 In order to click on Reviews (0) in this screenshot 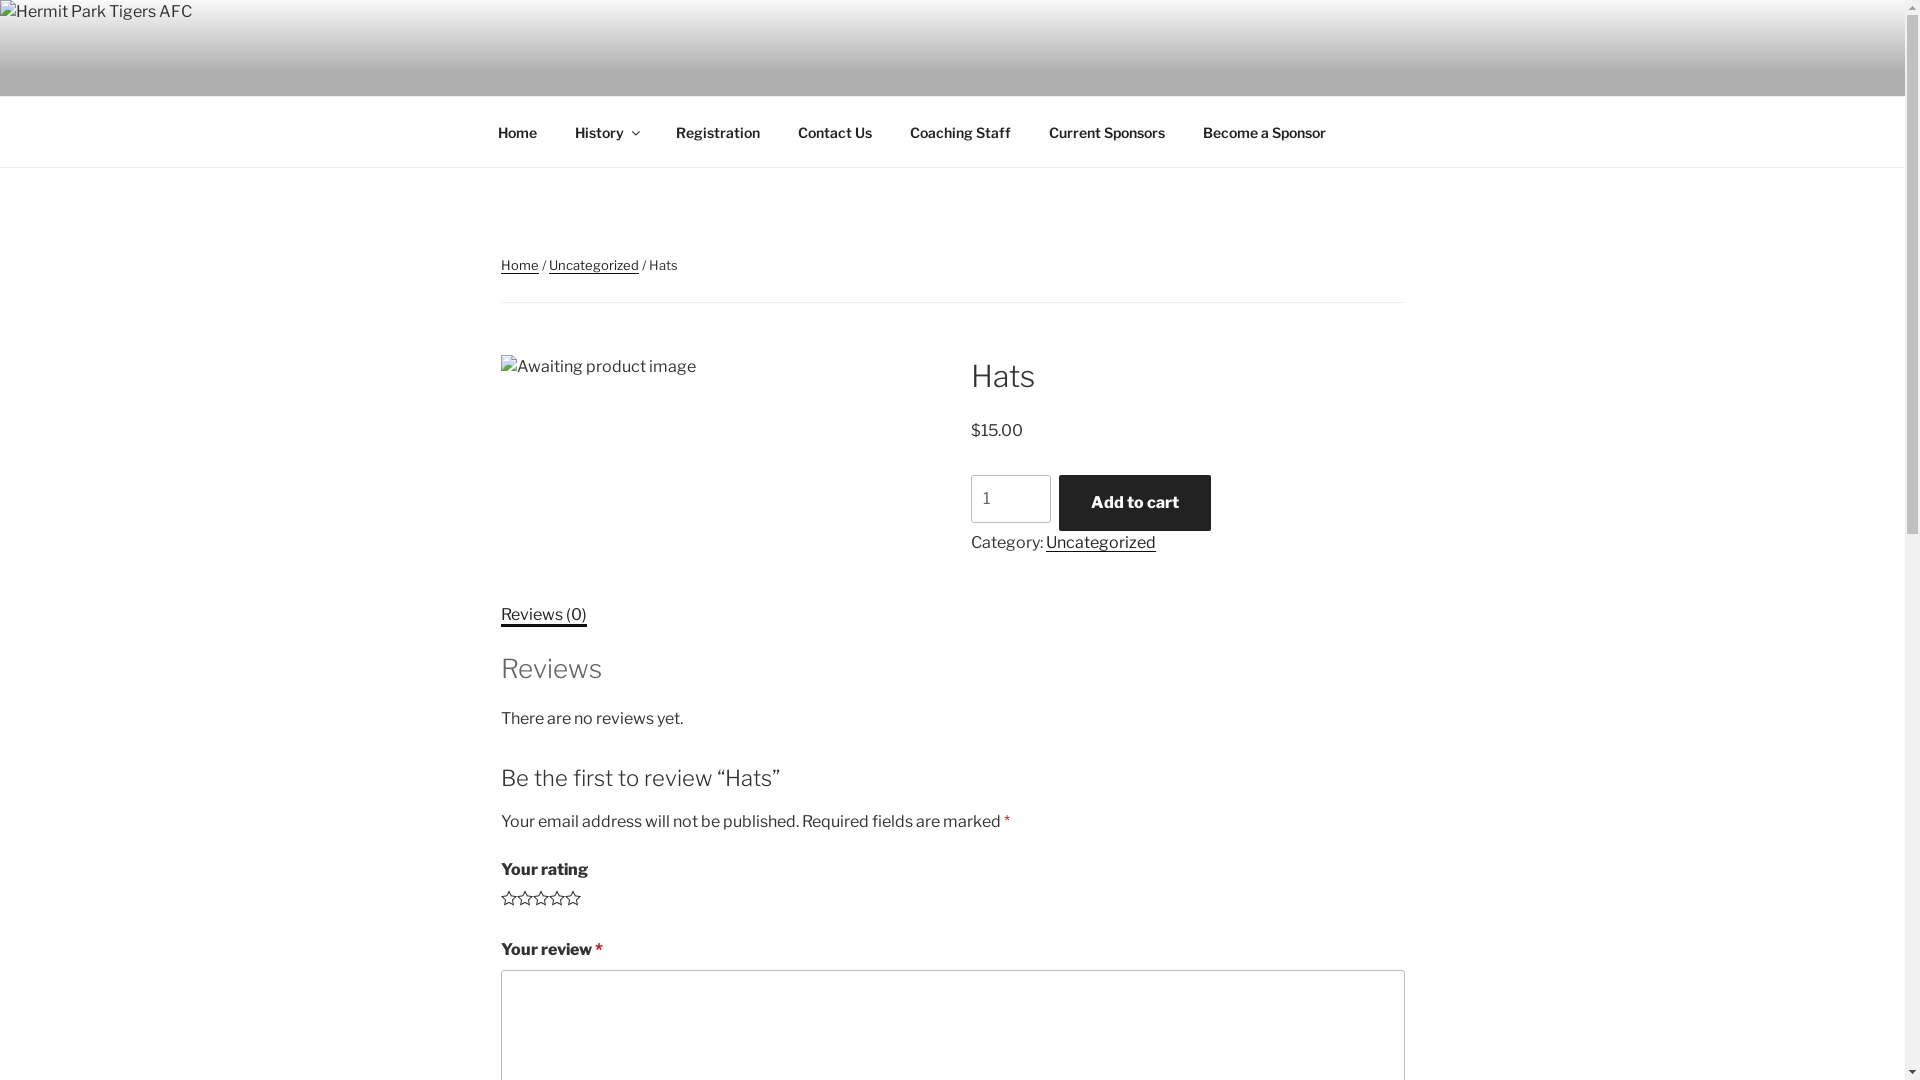, I will do `click(543, 614)`.